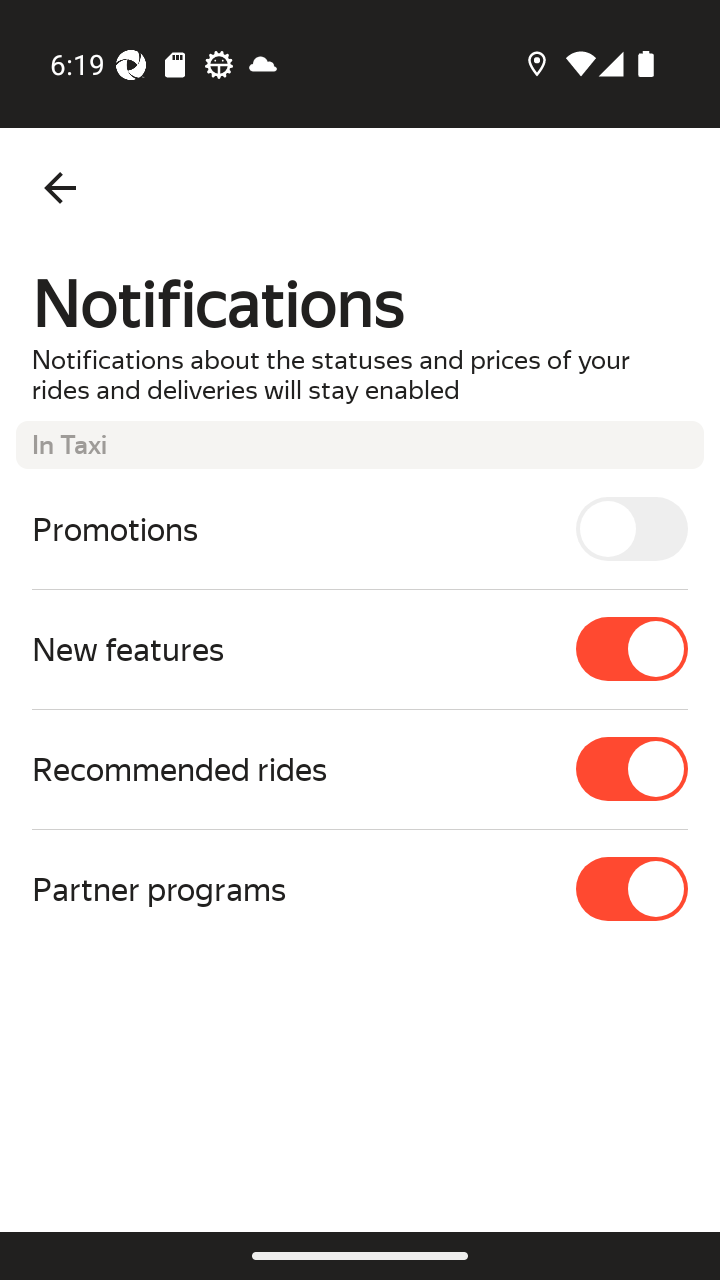 This screenshot has height=1280, width=720. What do you see at coordinates (360, 648) in the screenshot?
I see `New features` at bounding box center [360, 648].